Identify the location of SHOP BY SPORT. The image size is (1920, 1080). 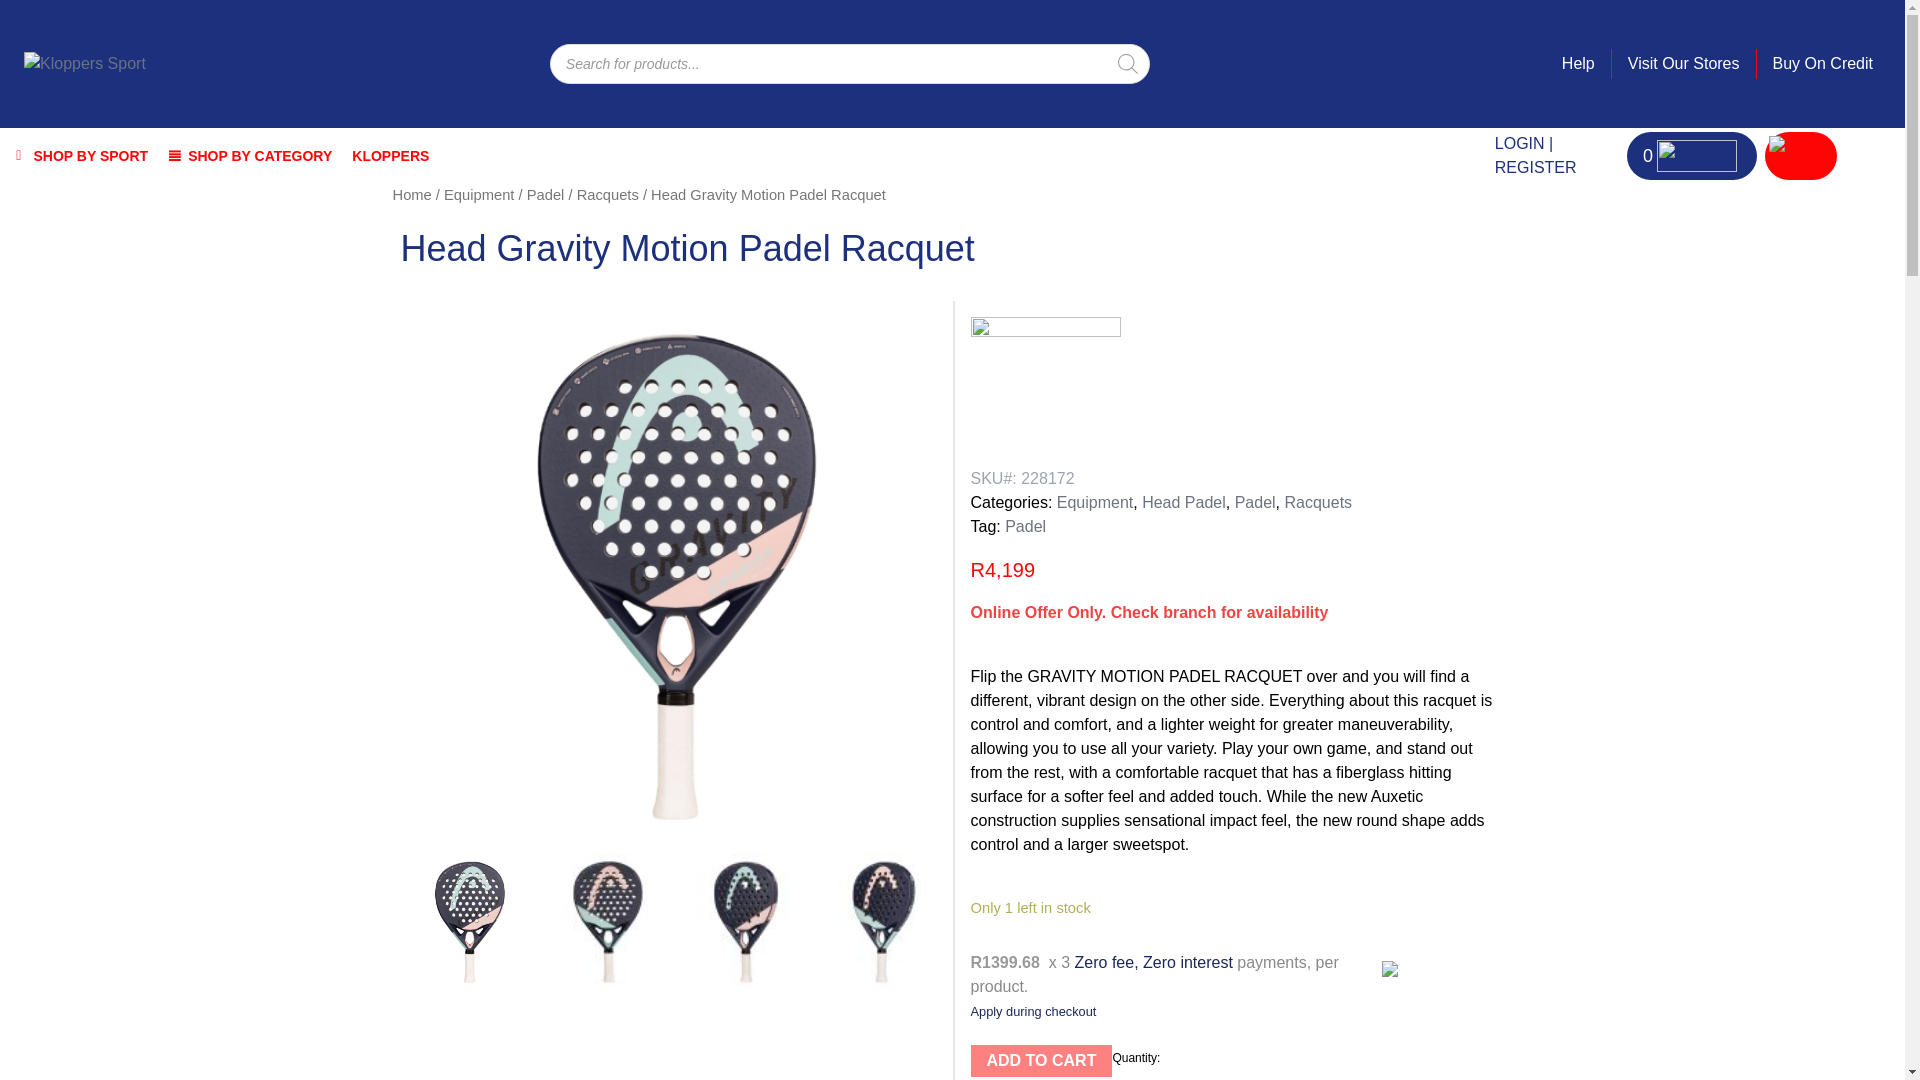
(78, 156).